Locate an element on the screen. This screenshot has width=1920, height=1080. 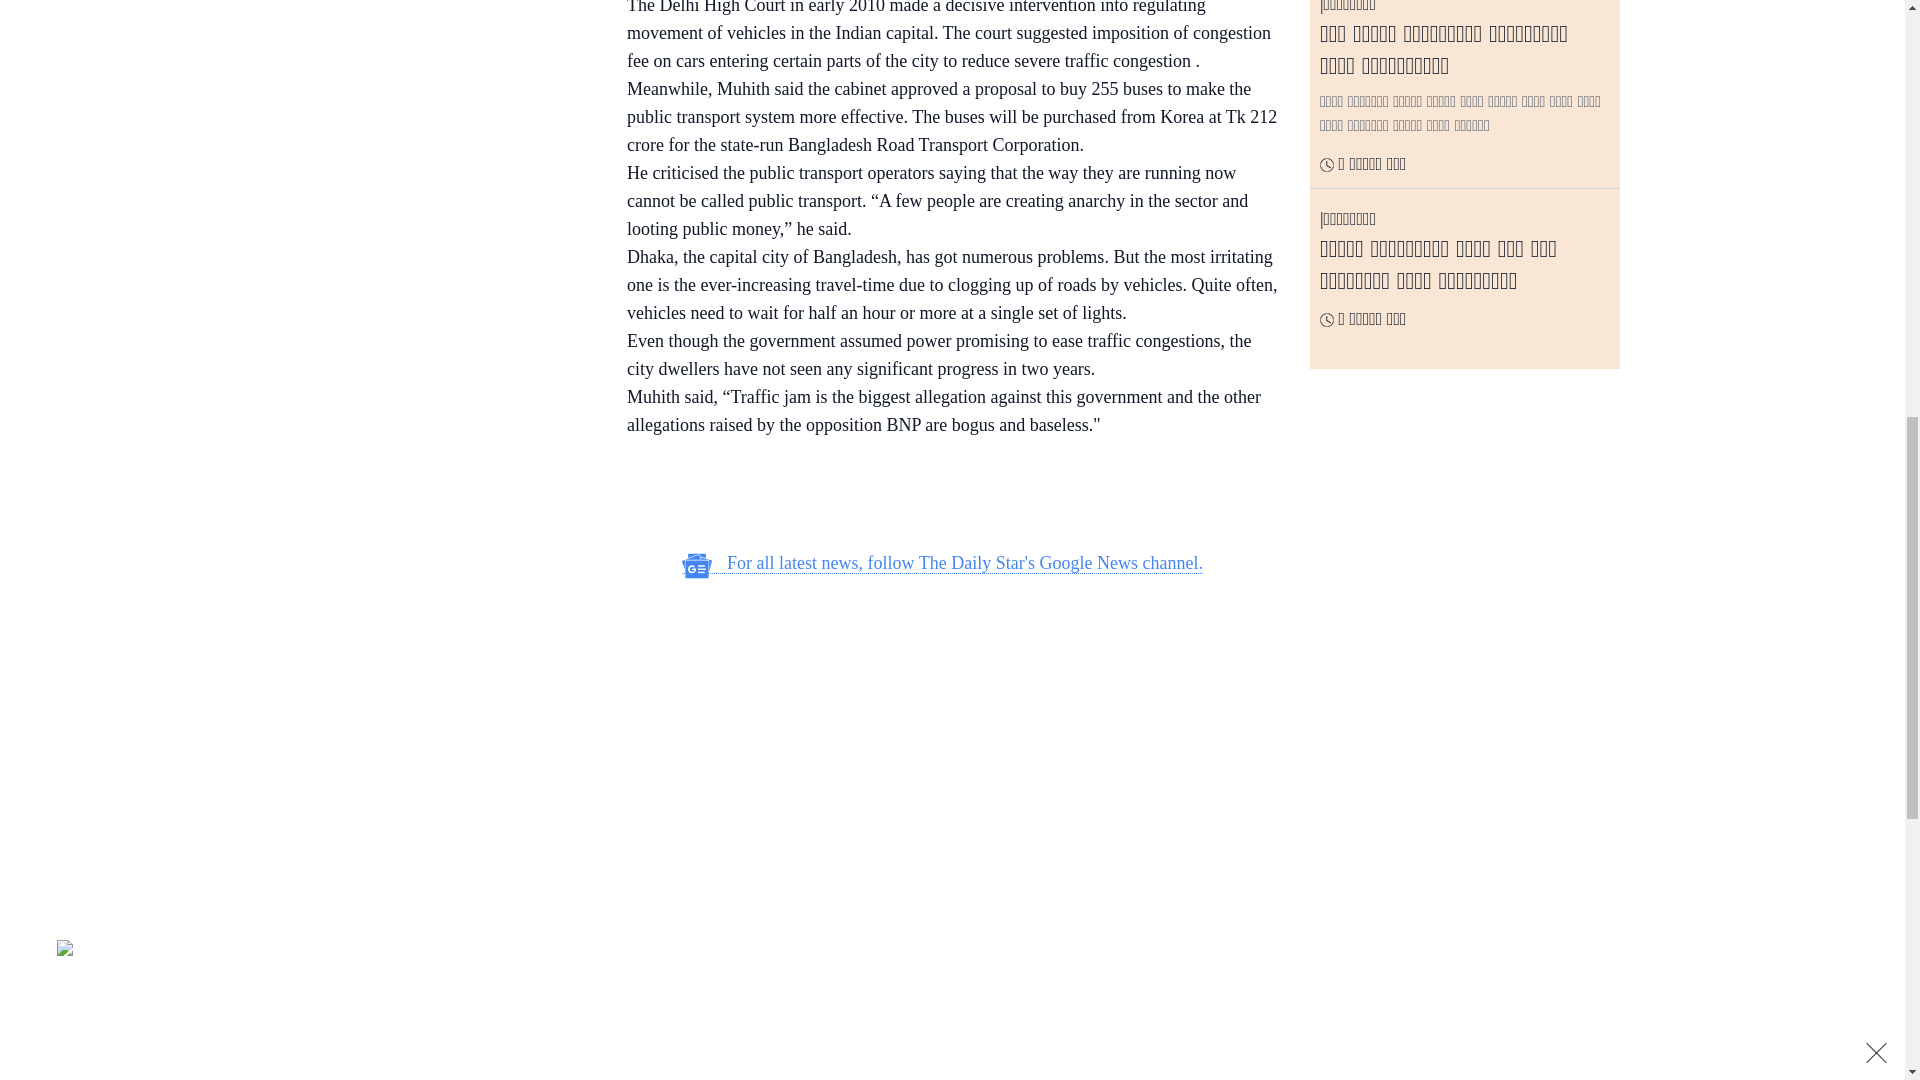
3rd party ad content is located at coordinates (942, 496).